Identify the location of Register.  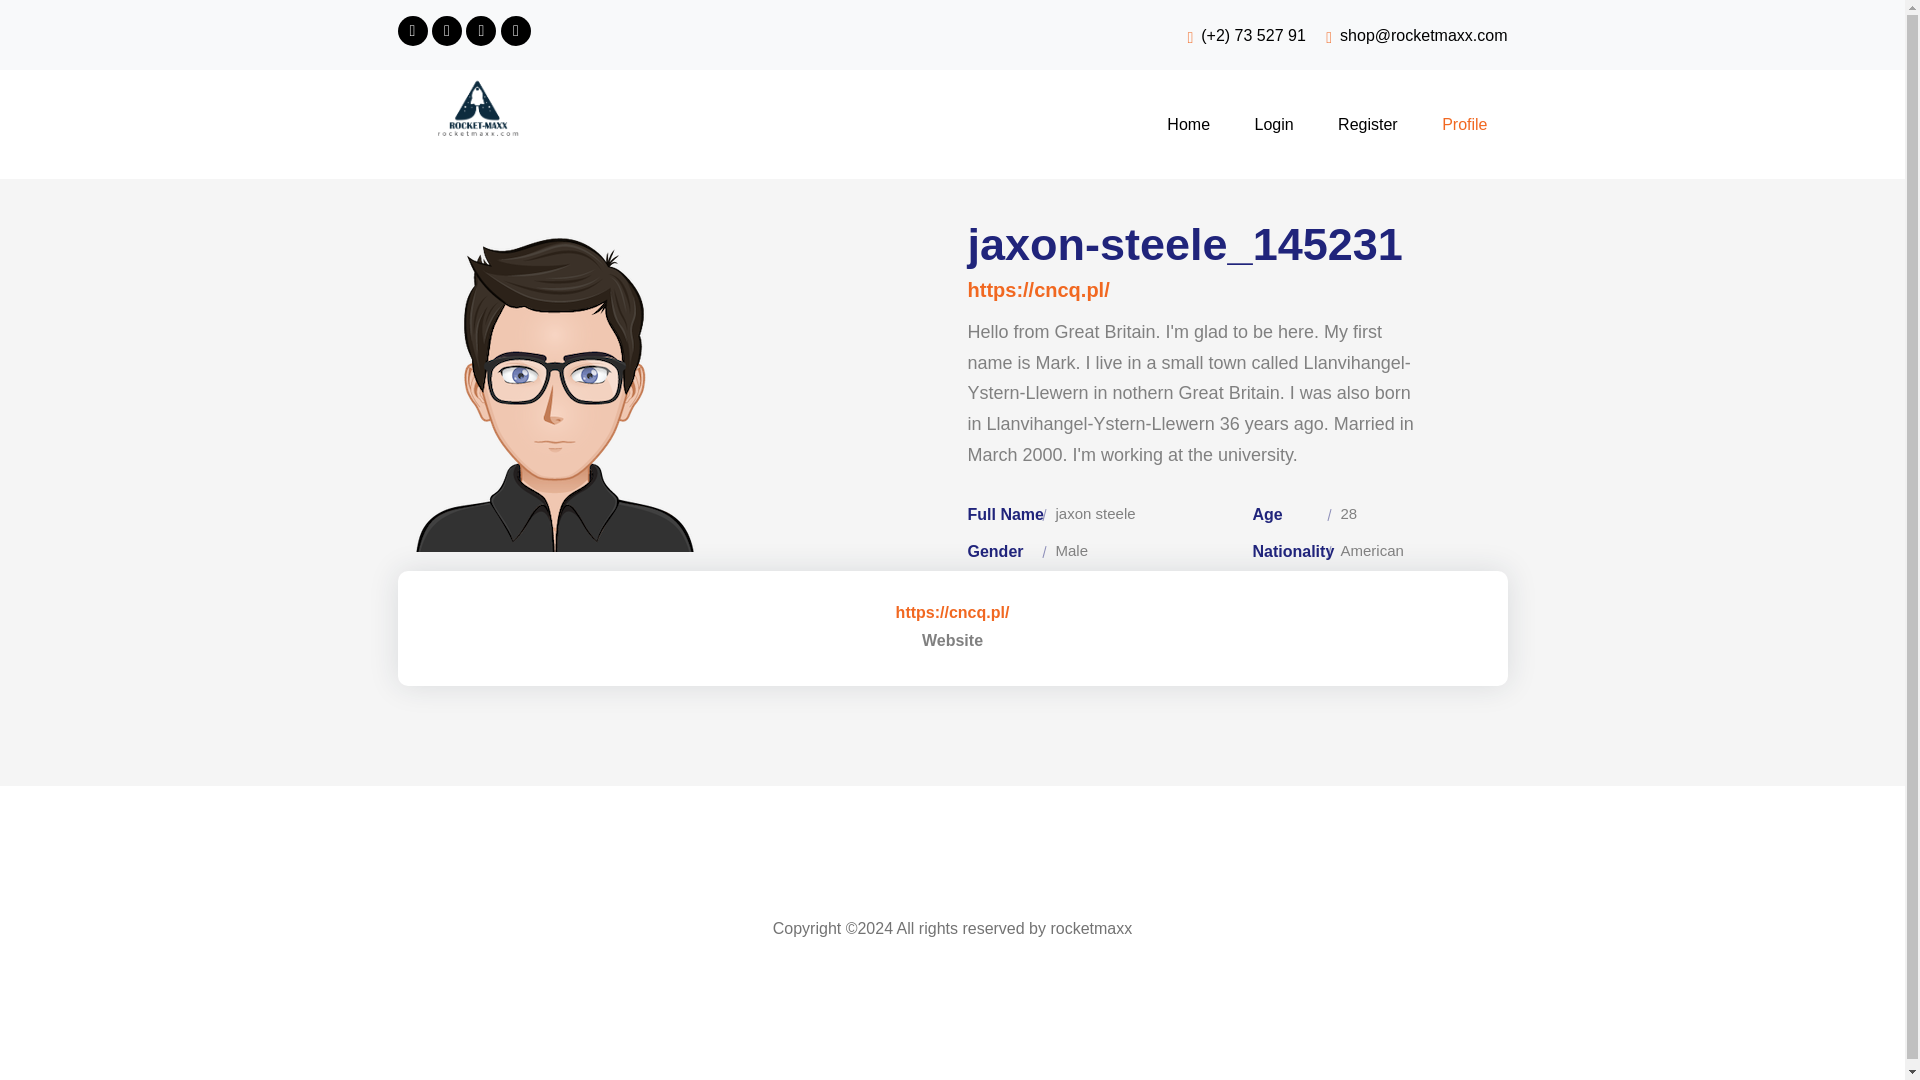
(1368, 124).